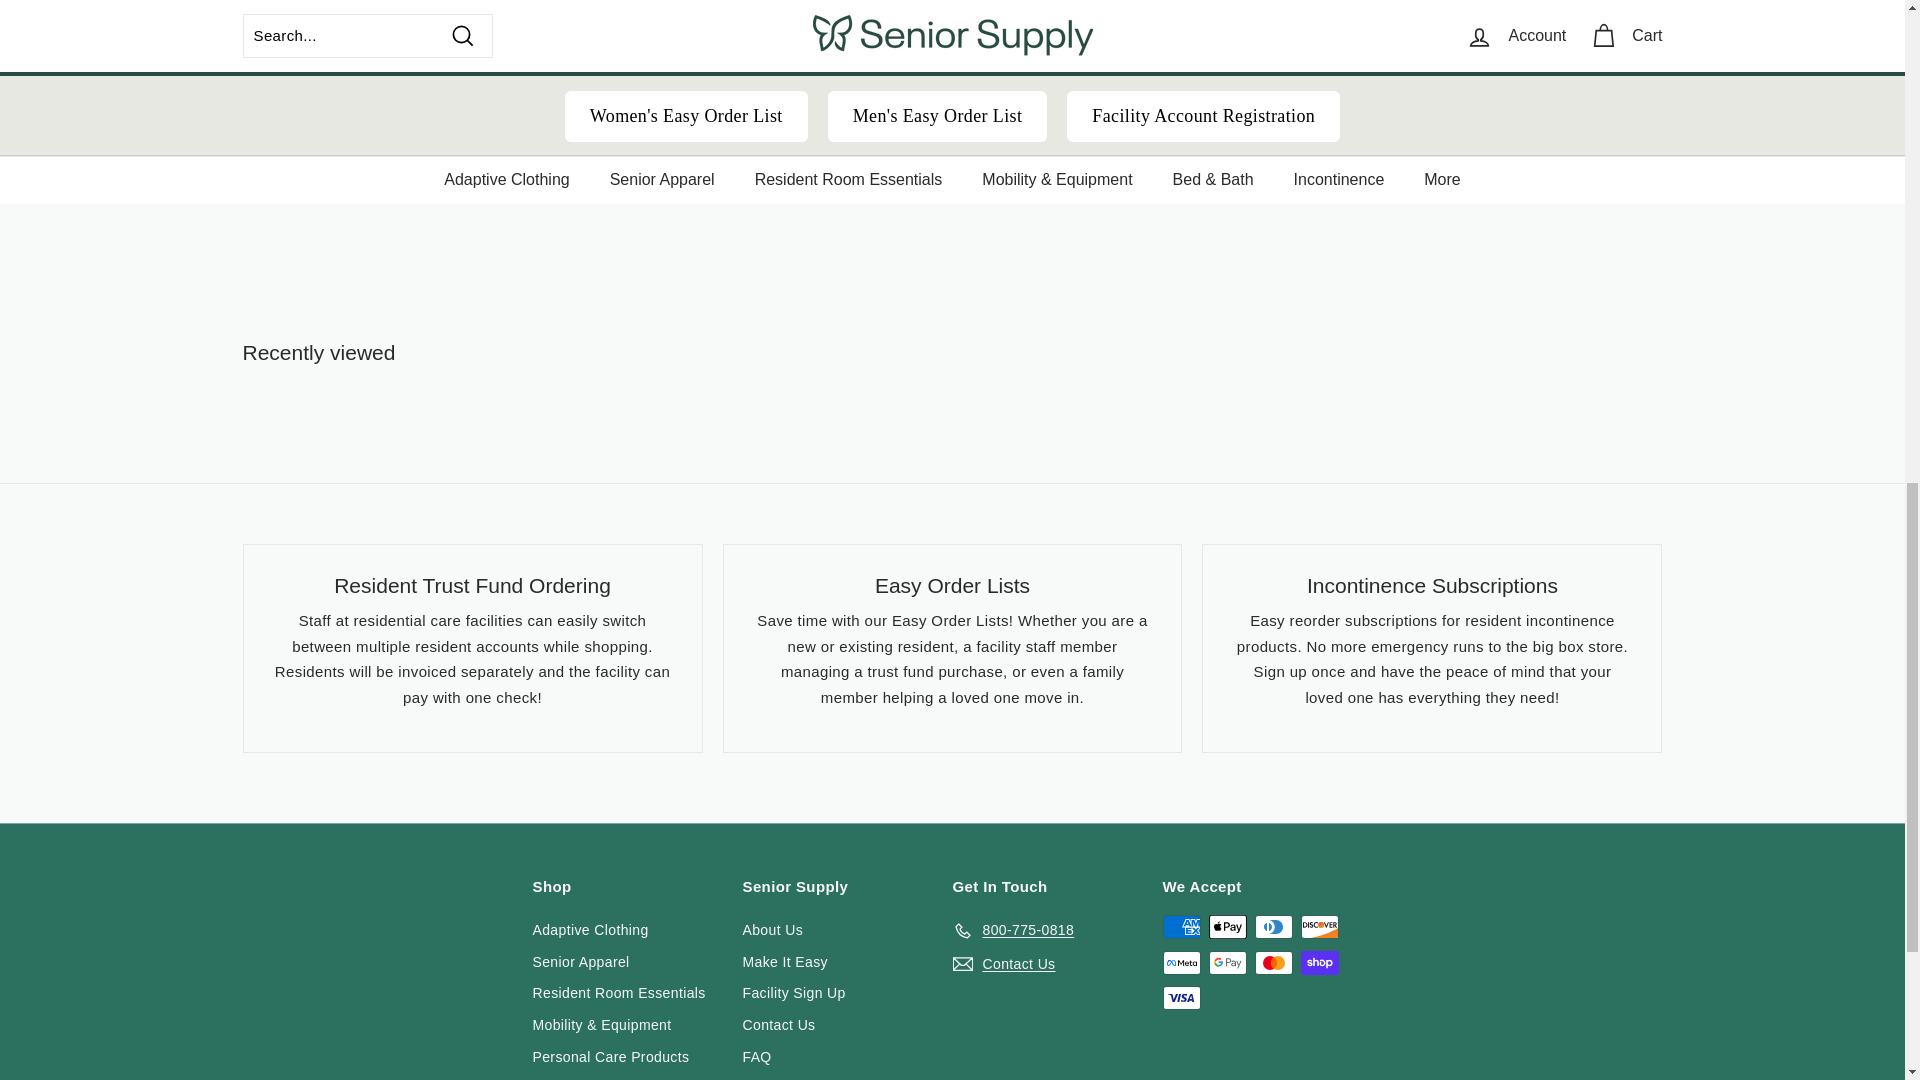  What do you see at coordinates (1272, 963) in the screenshot?
I see `Mastercard` at bounding box center [1272, 963].